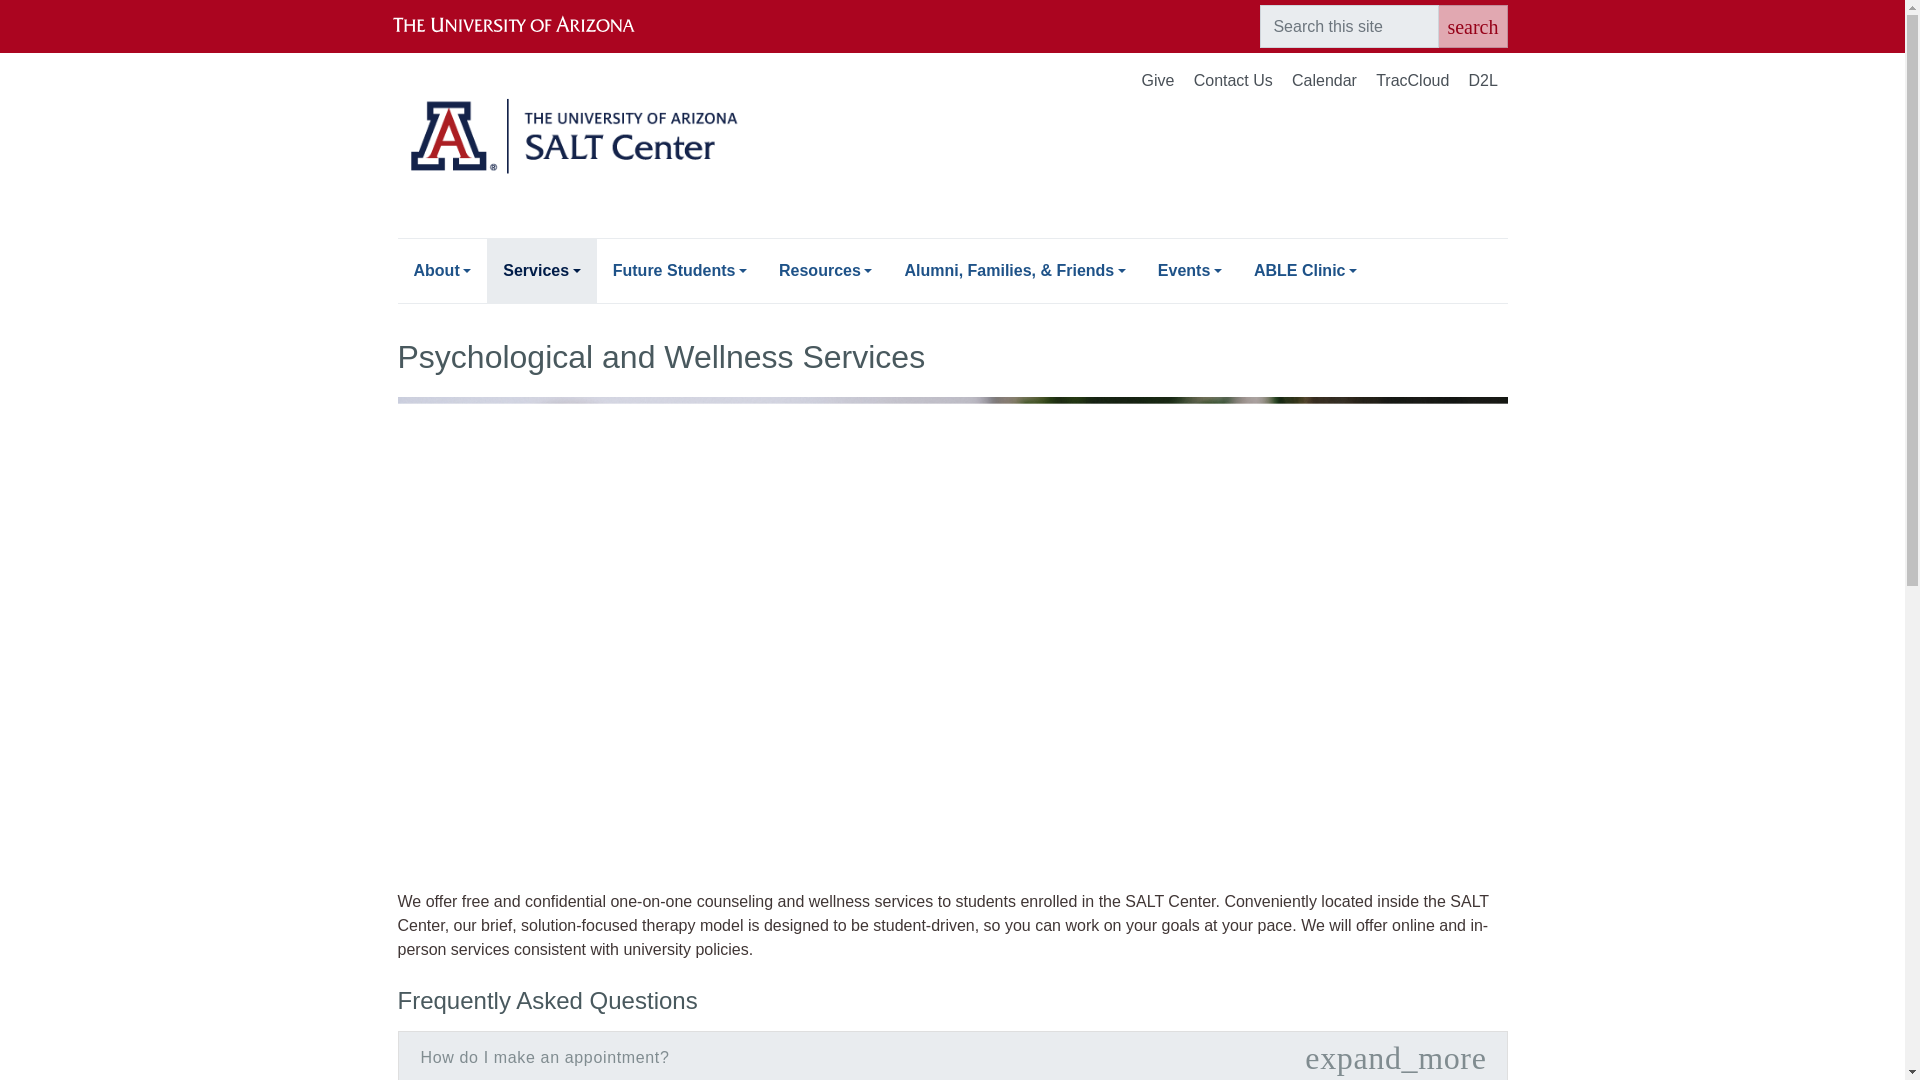 The image size is (1920, 1080). I want to click on search, so click(1472, 26).